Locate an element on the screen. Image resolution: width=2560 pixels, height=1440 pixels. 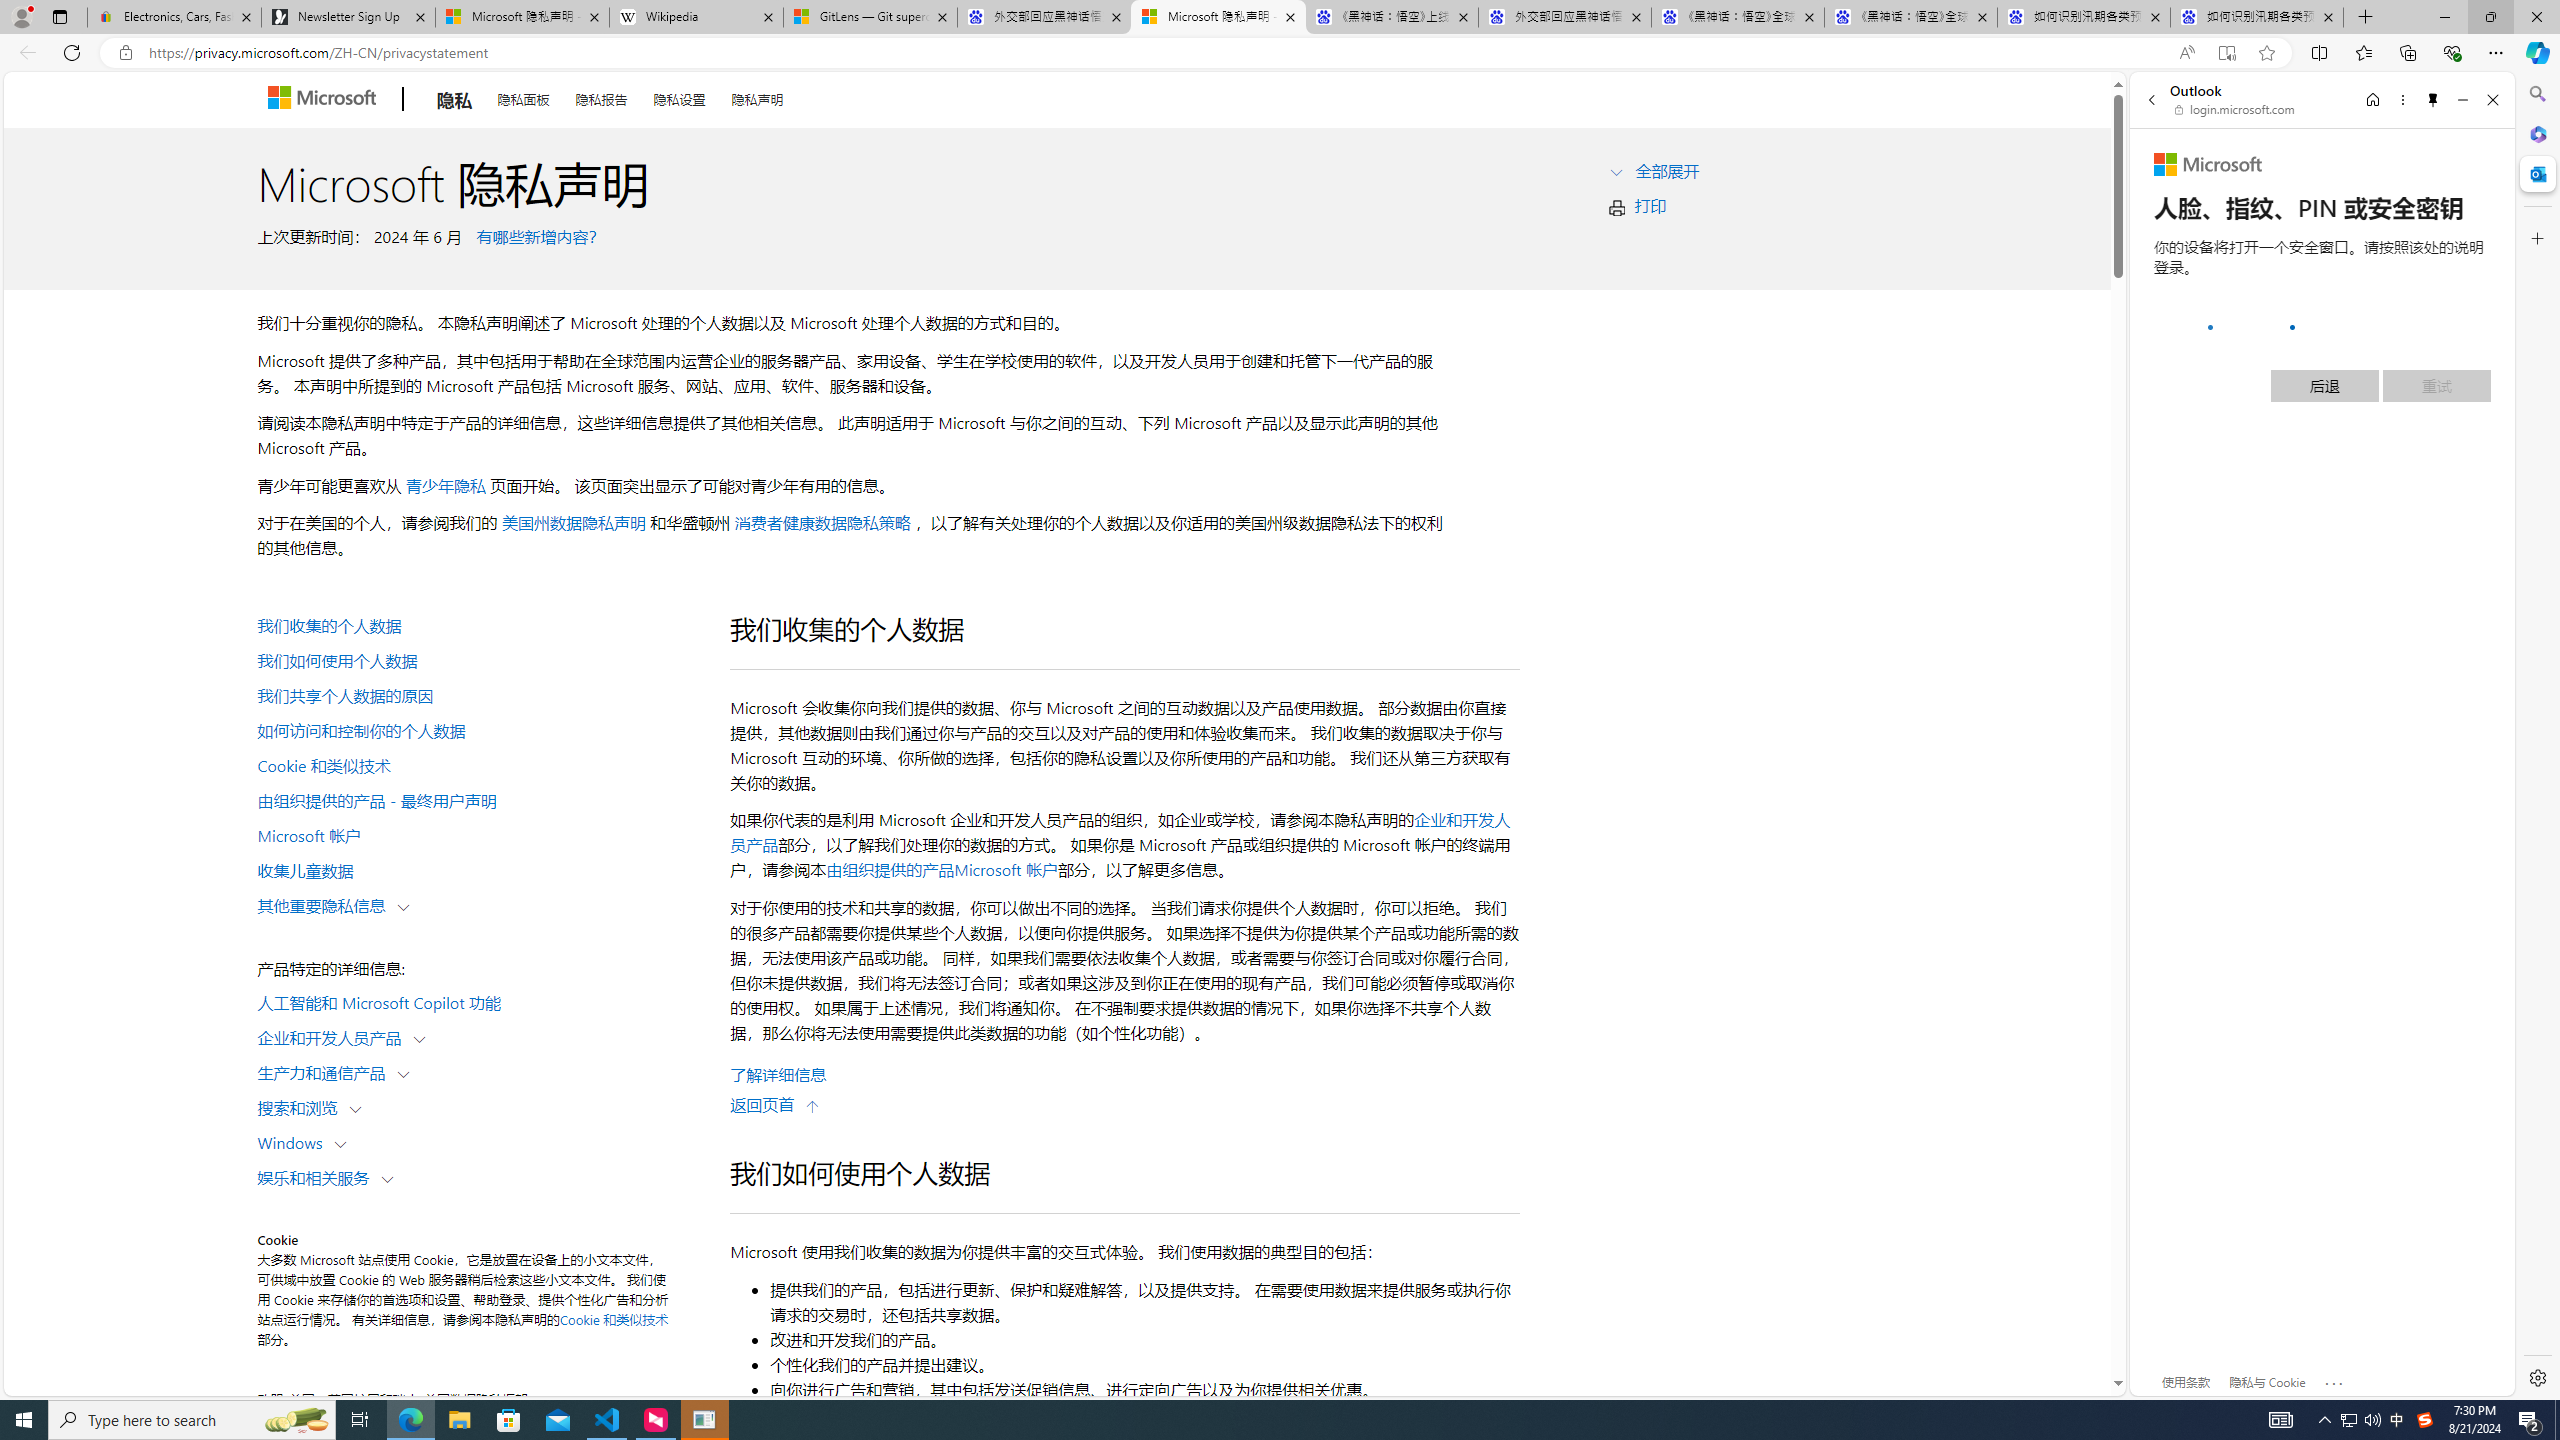
Unpin side pane is located at coordinates (2433, 100).